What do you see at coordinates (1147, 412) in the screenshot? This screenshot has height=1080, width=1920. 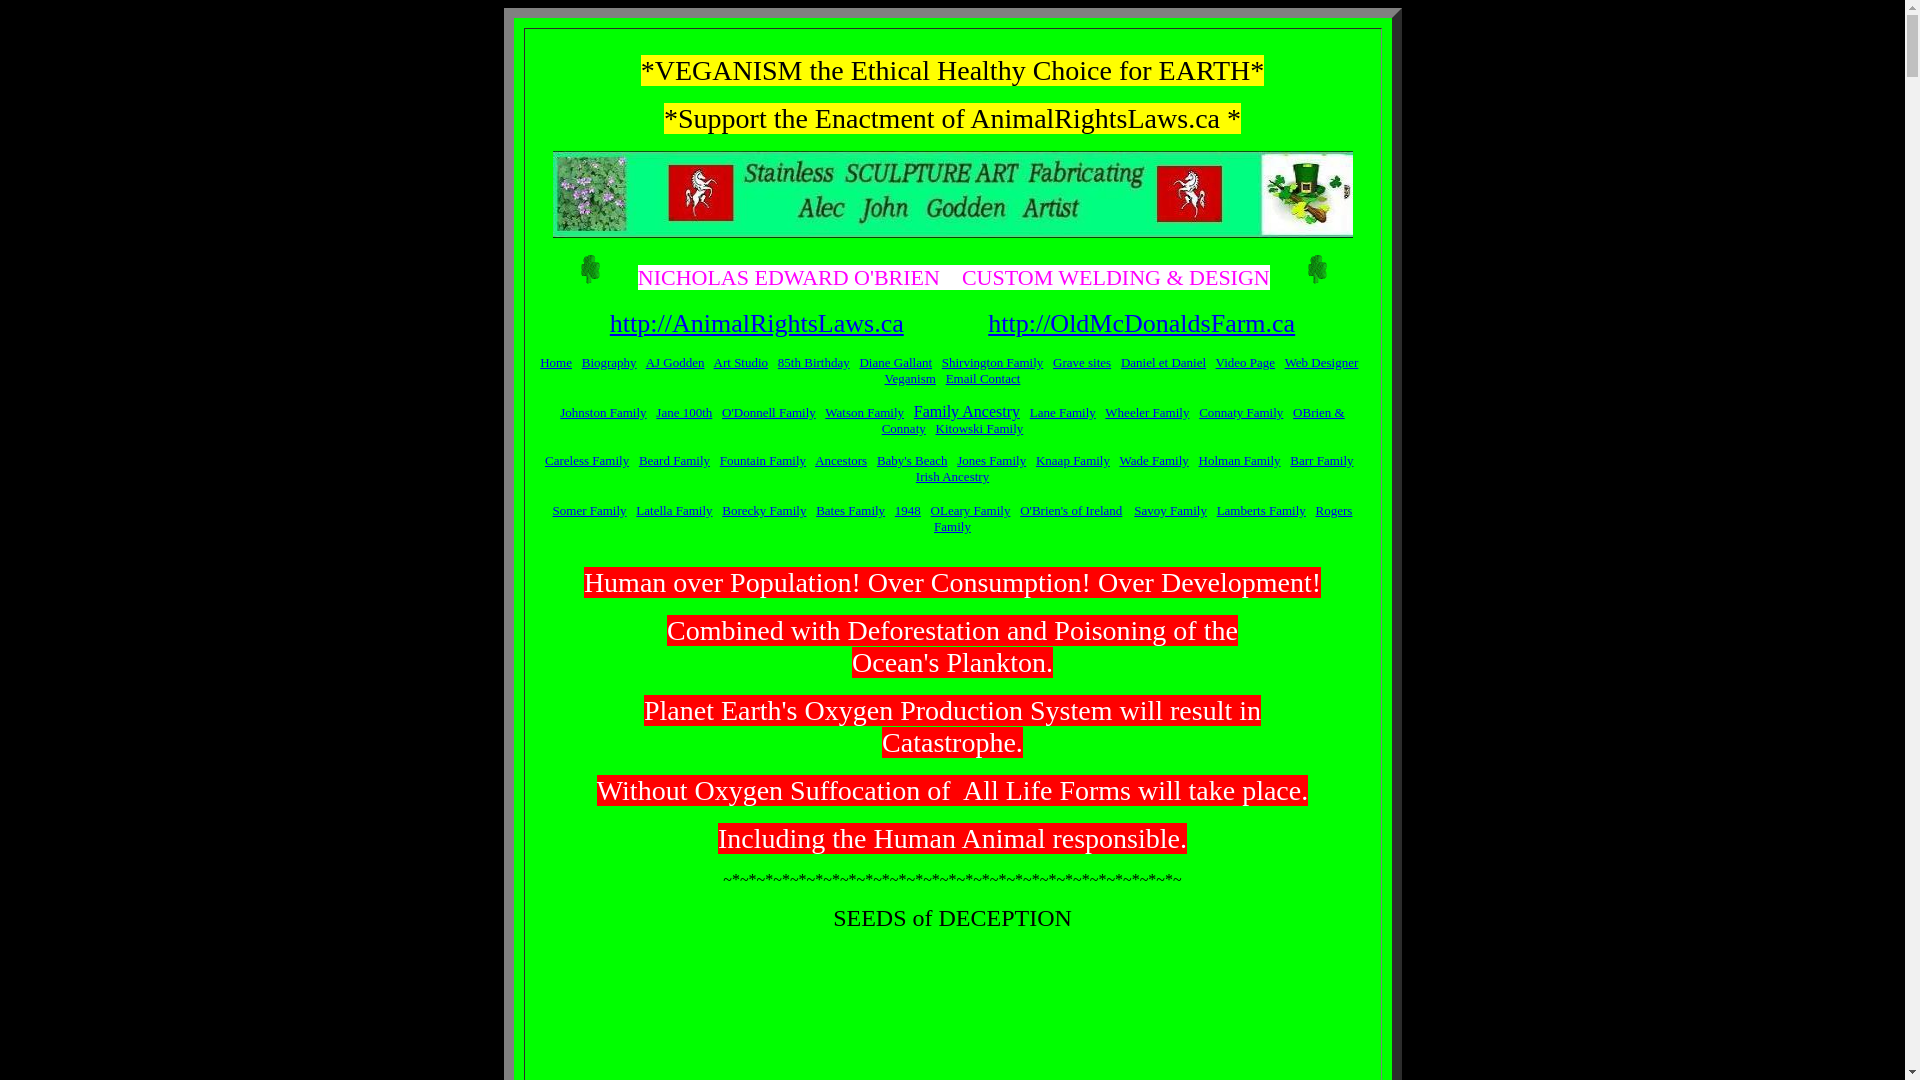 I see `Wheeler Family` at bounding box center [1147, 412].